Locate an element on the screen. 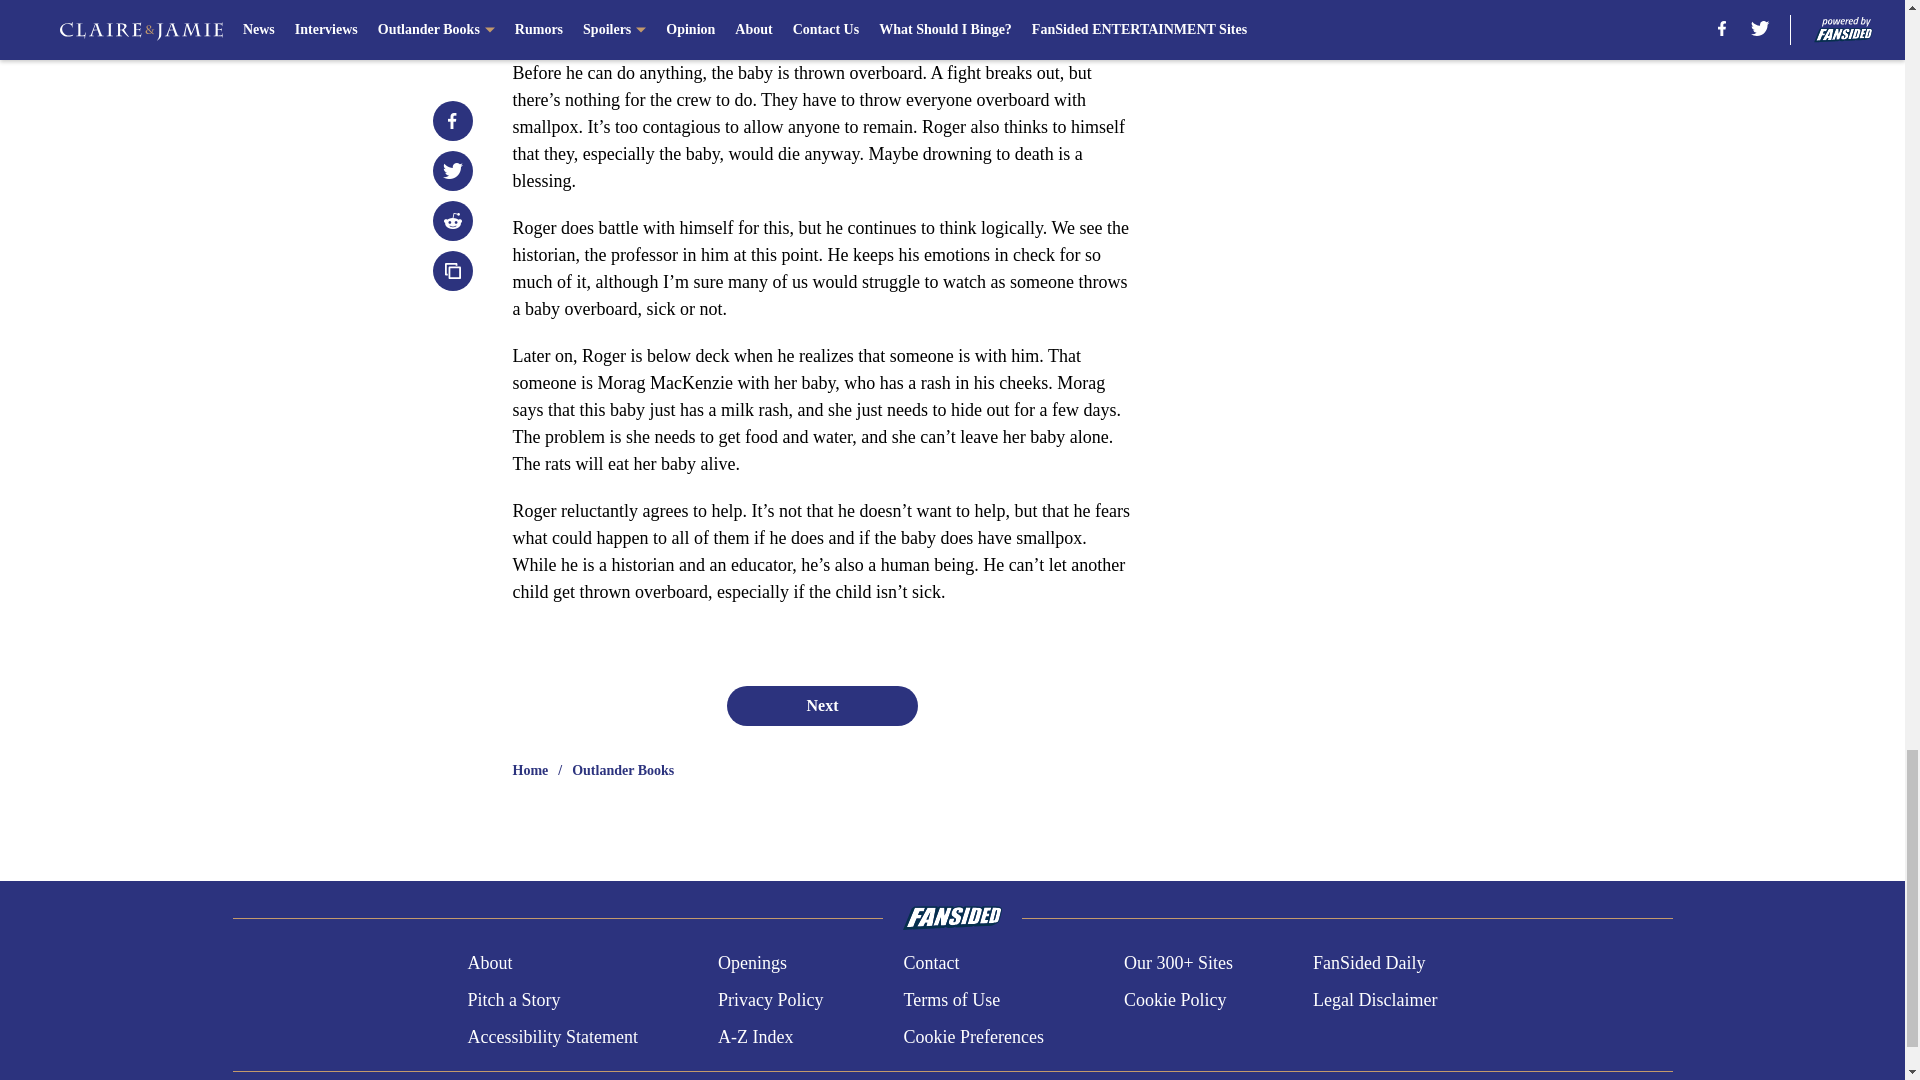 Image resolution: width=1920 pixels, height=1080 pixels. Pitch a Story is located at coordinates (513, 1000).